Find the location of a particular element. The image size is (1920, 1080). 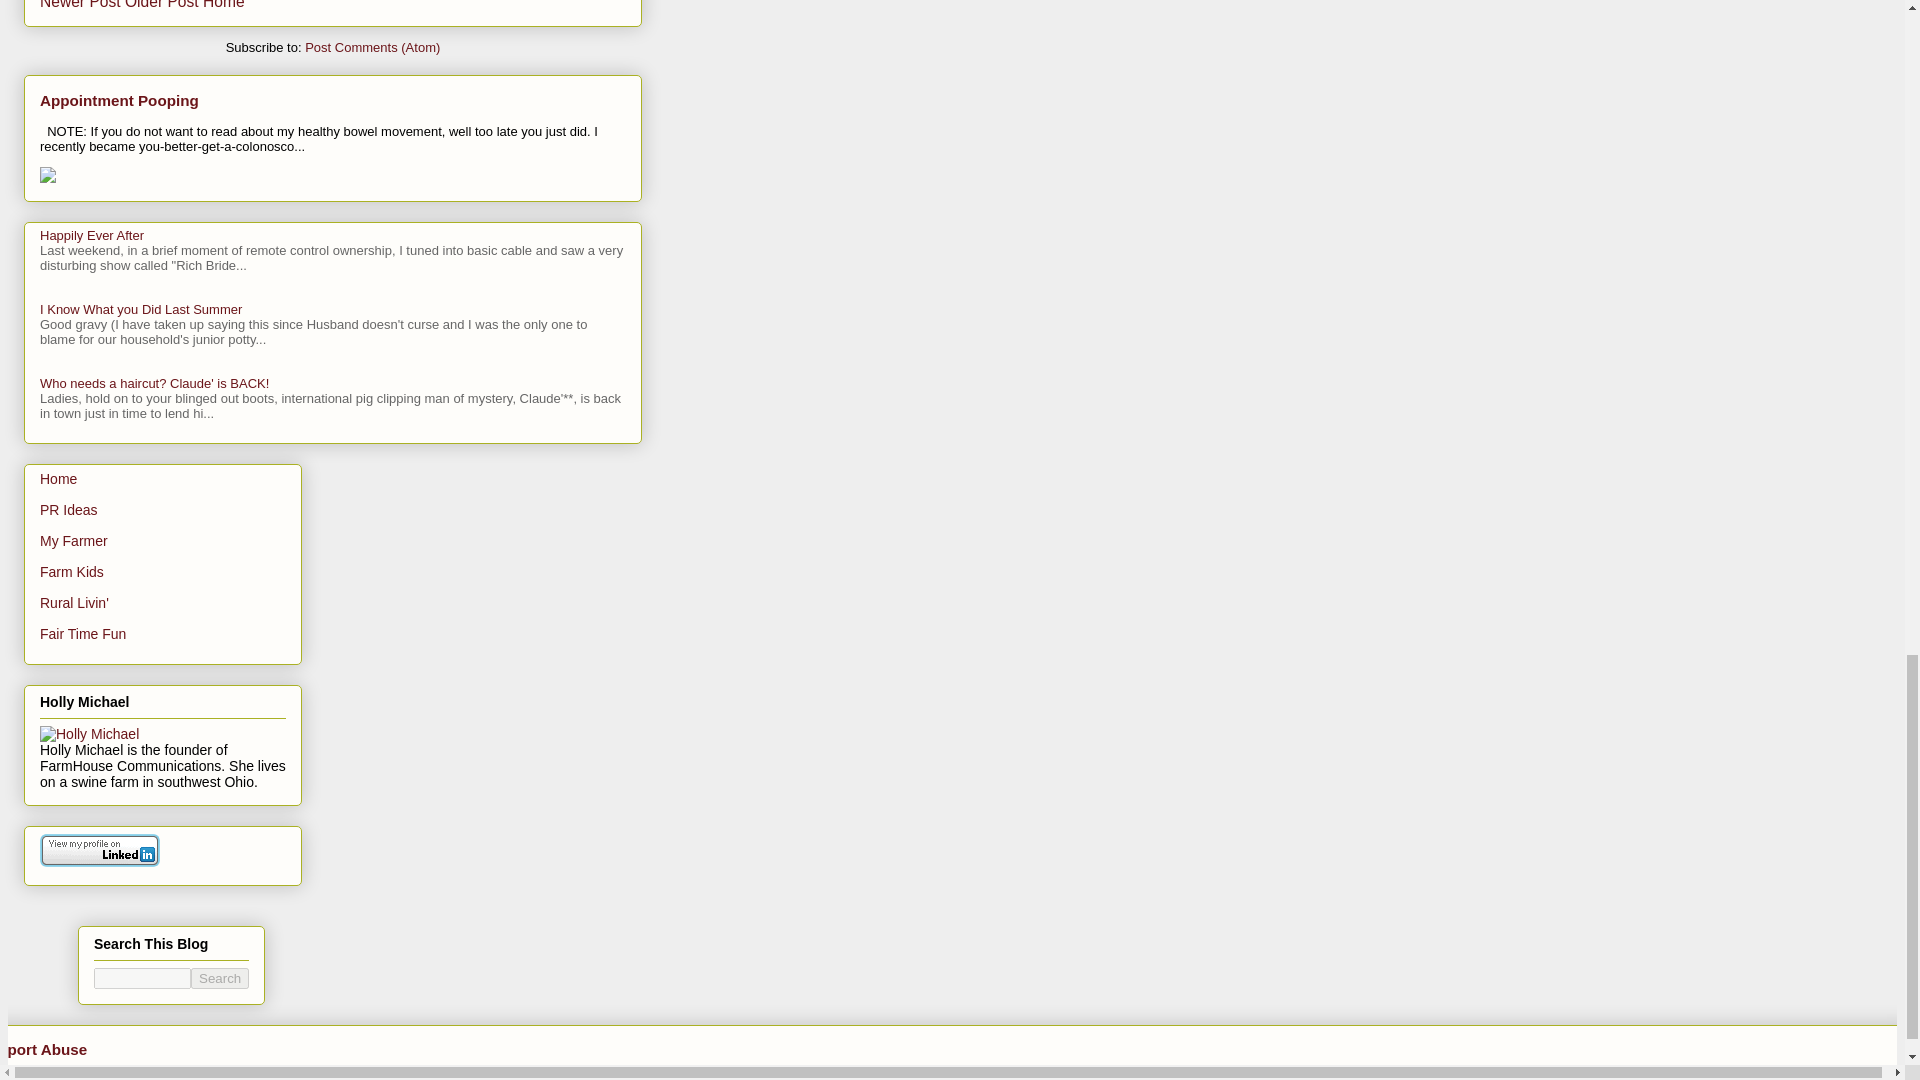

My Farmer is located at coordinates (74, 540).